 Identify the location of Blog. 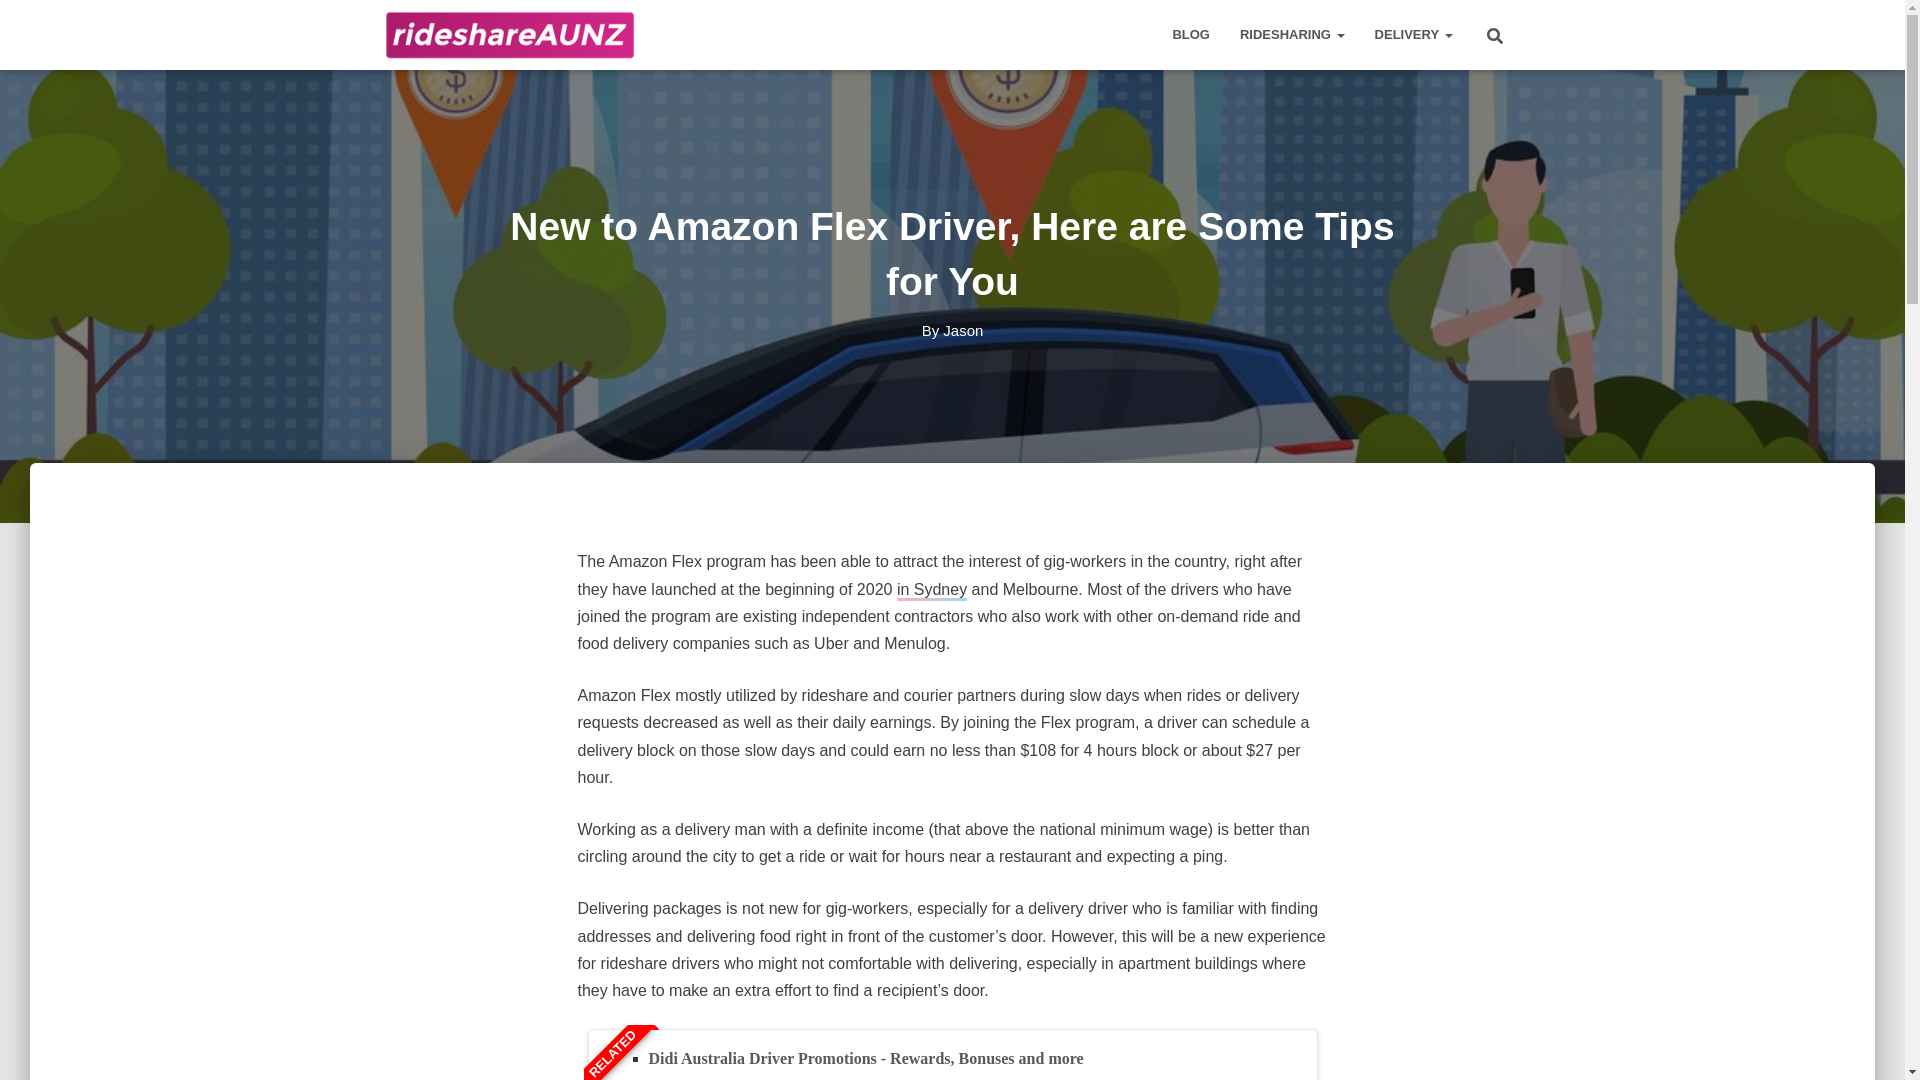
(1190, 34).